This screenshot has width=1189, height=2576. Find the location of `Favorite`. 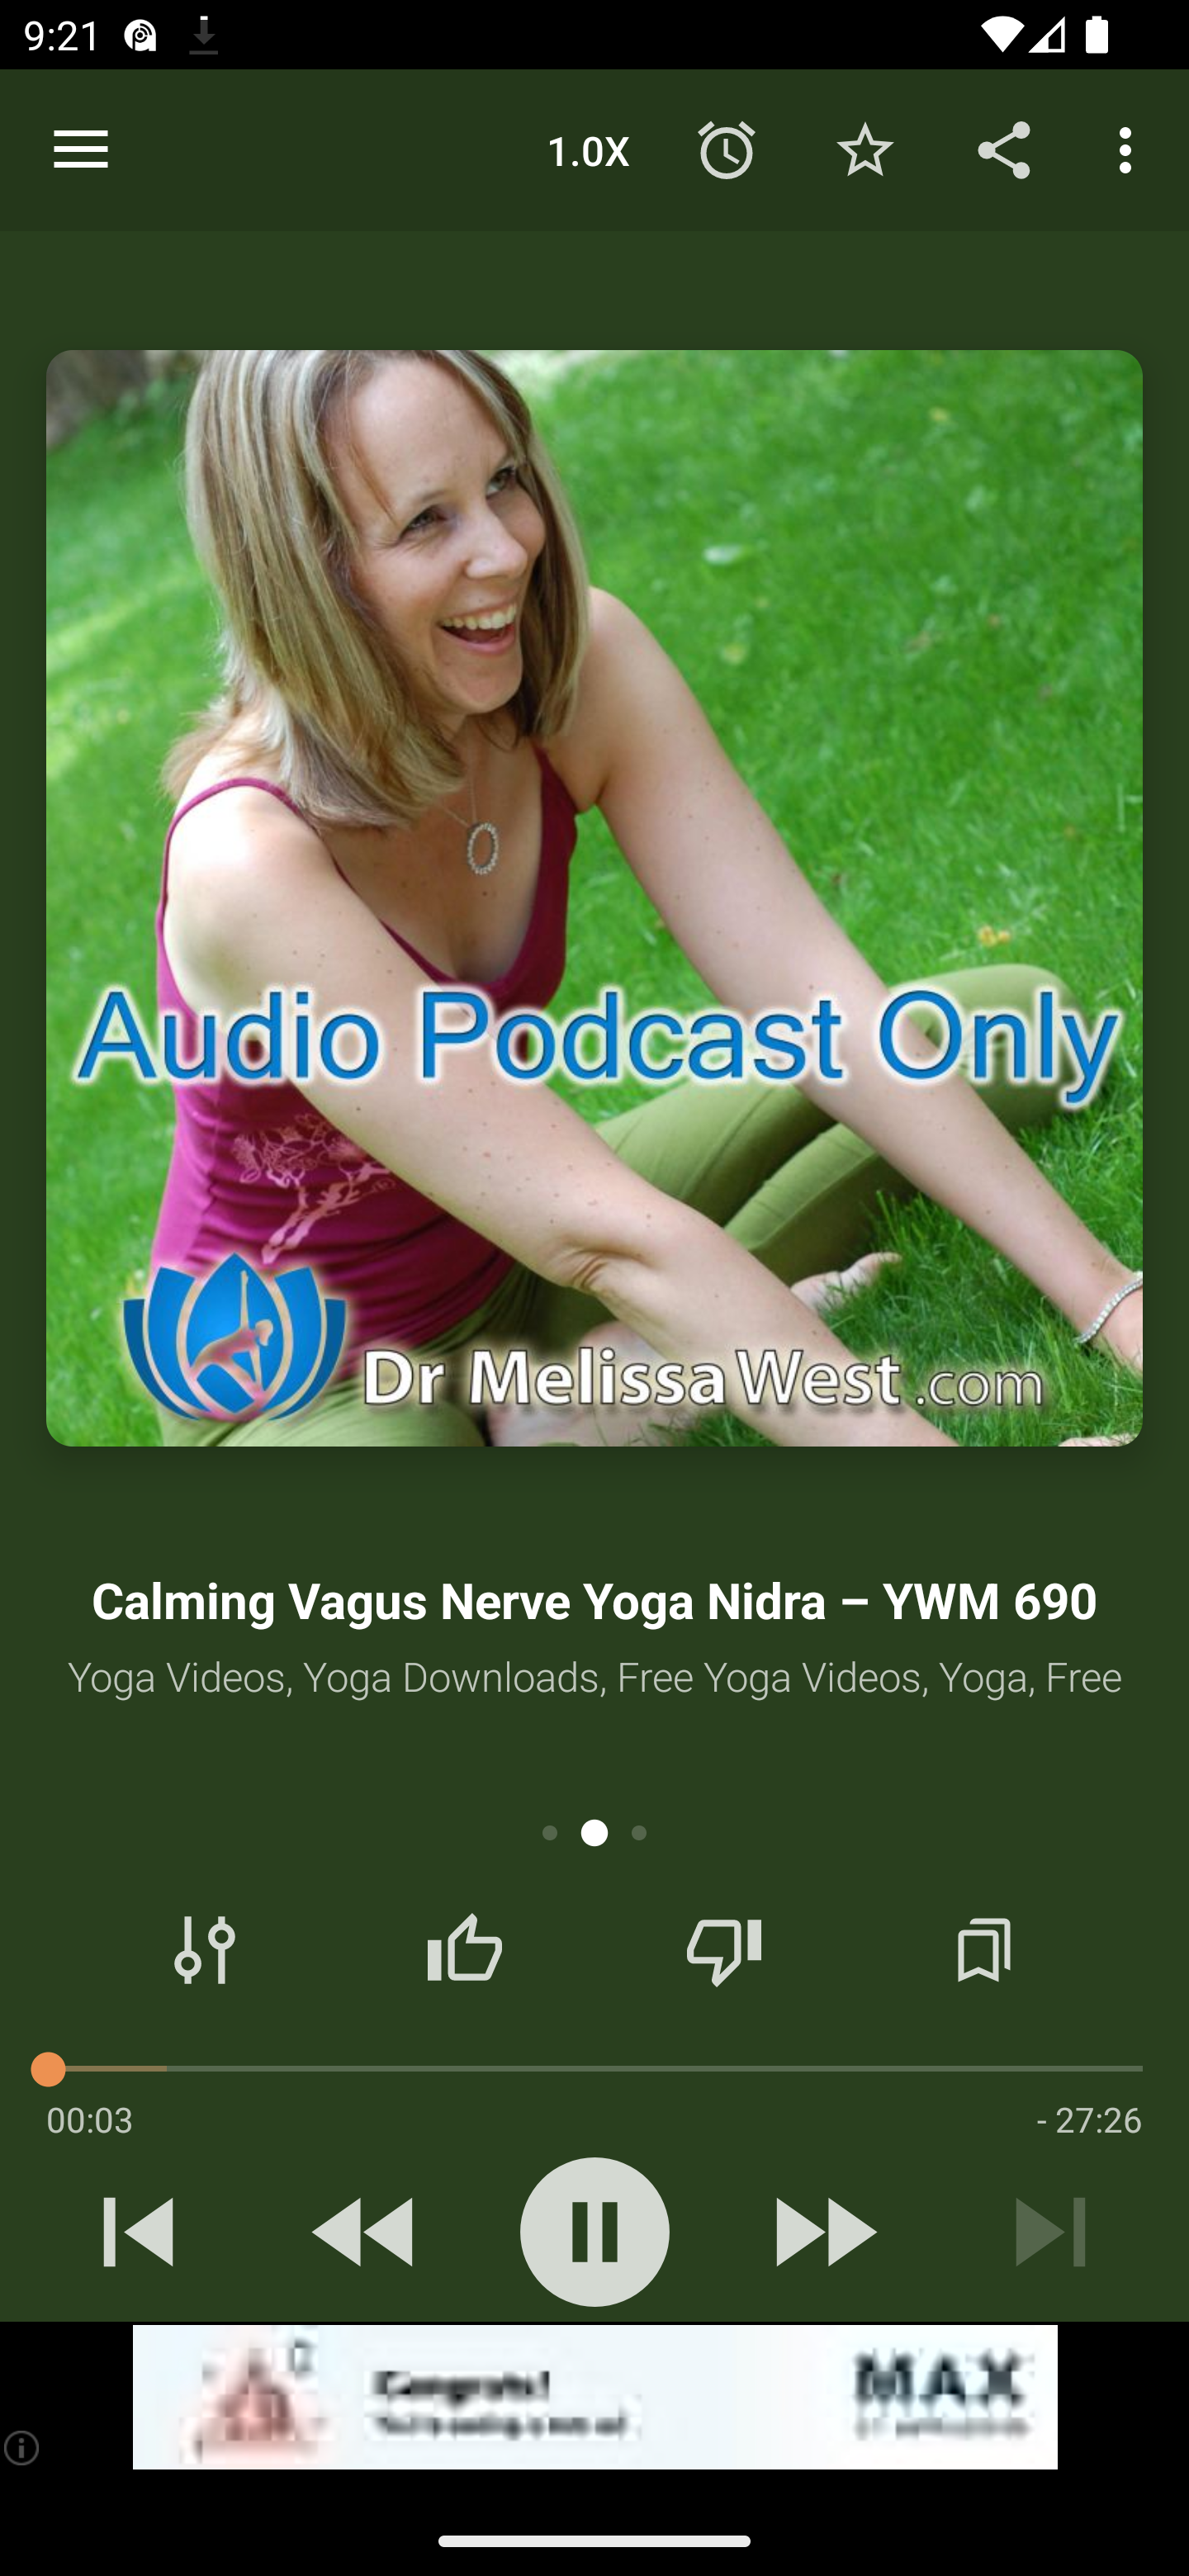

Favorite is located at coordinates (865, 149).